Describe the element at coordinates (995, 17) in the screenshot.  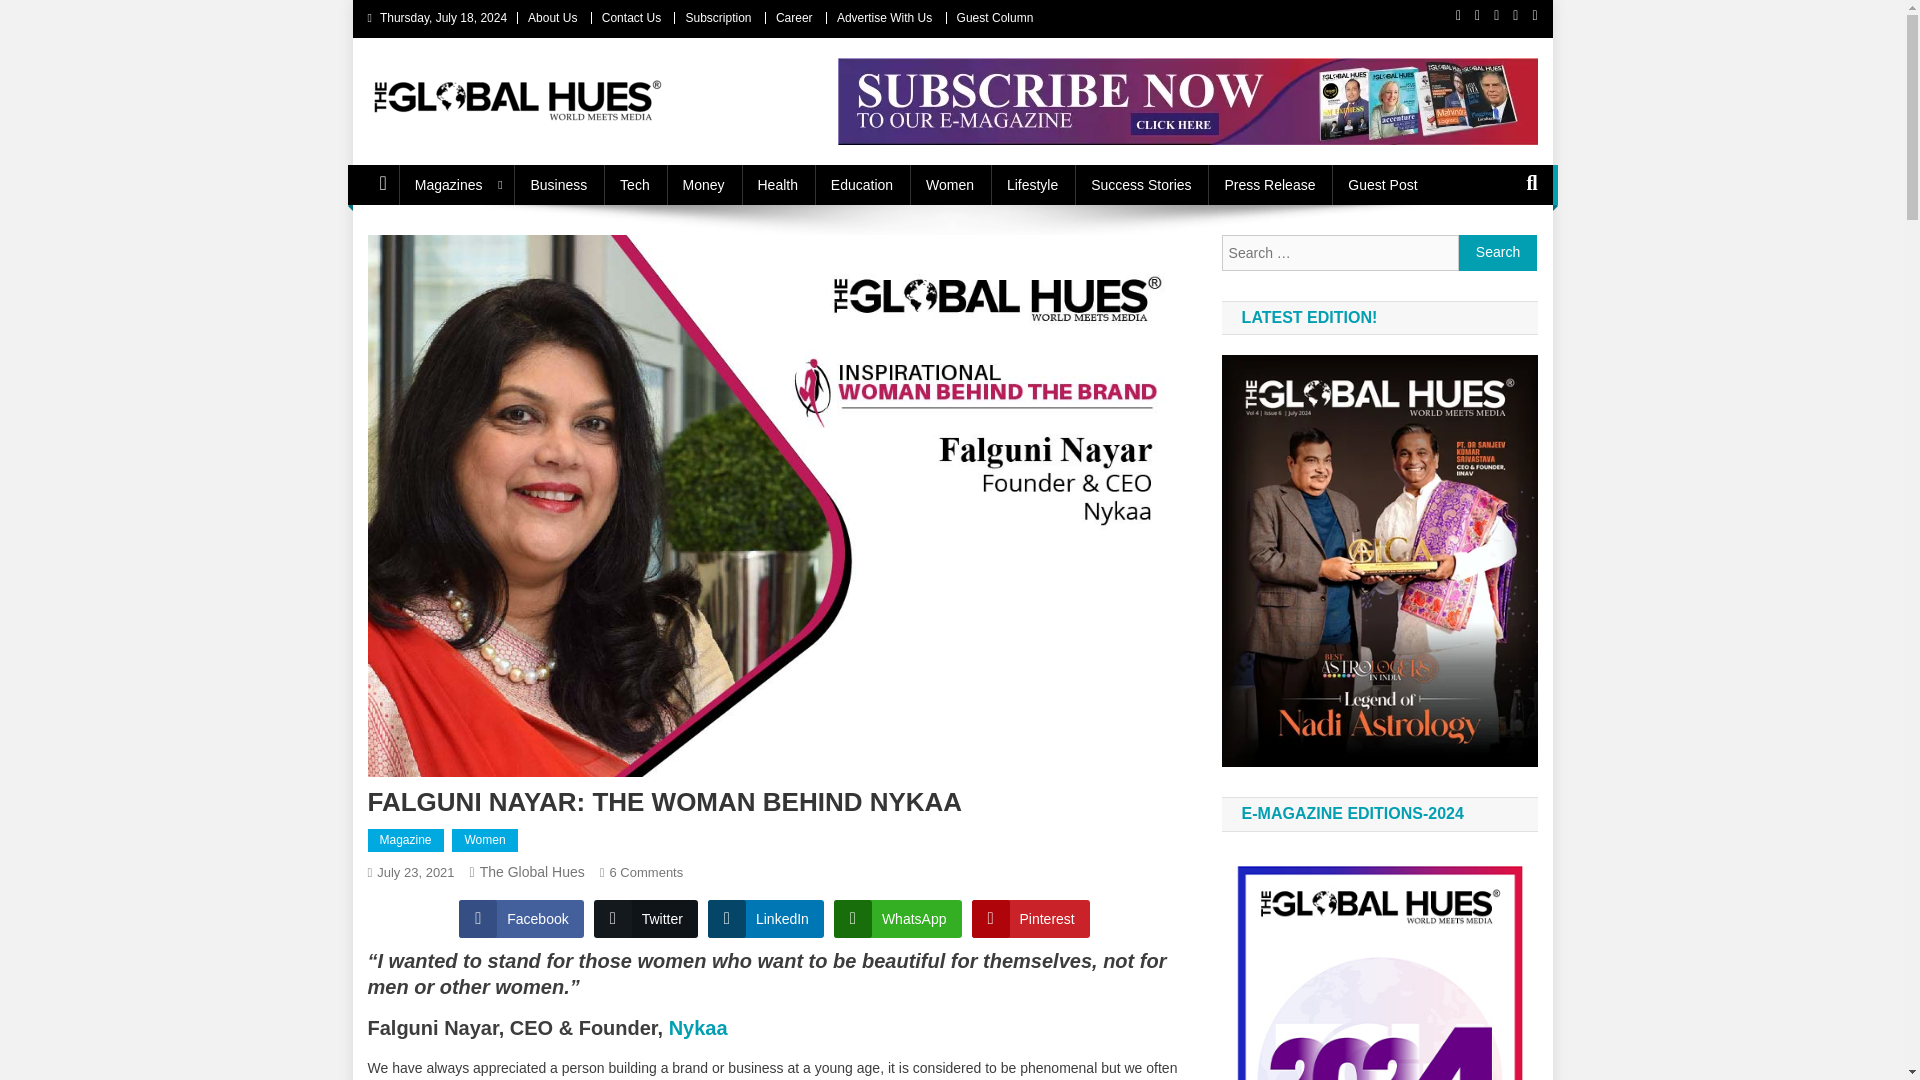
I see `Guest Column` at that location.